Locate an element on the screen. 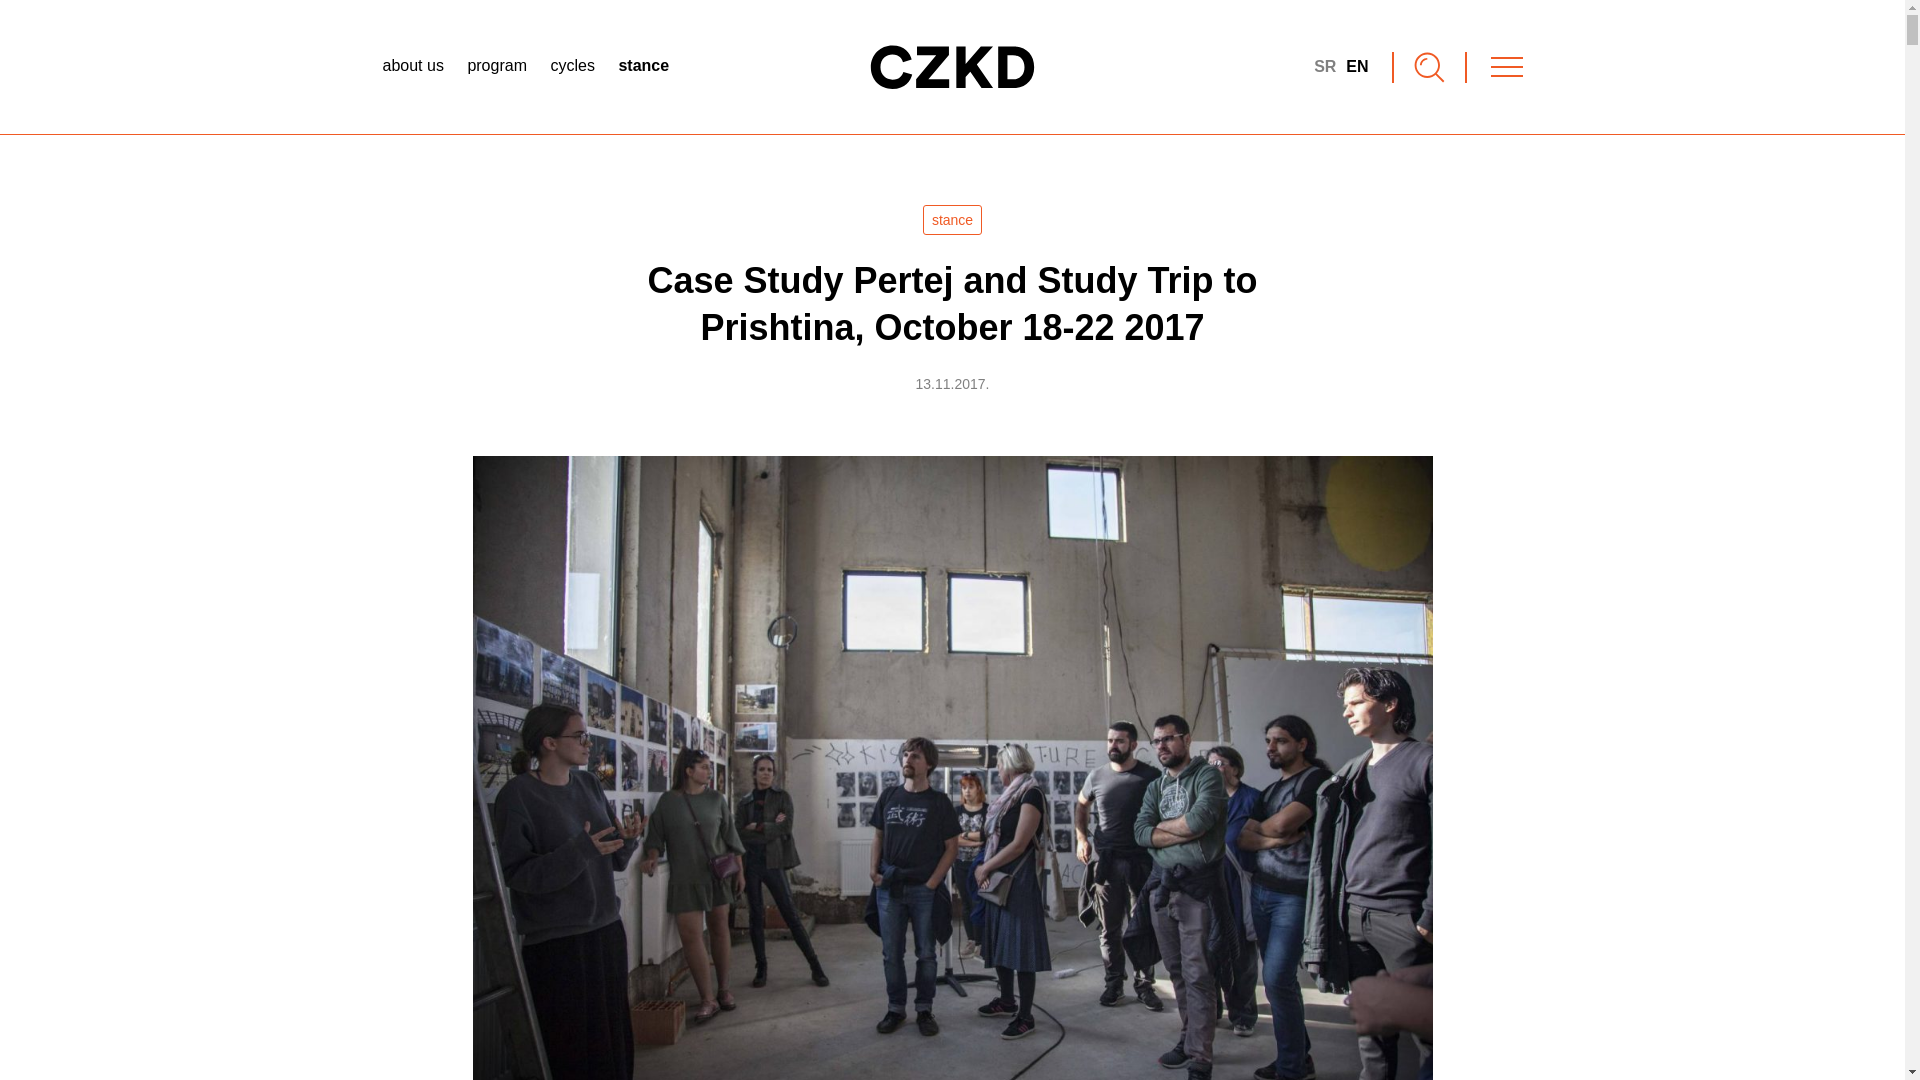 The image size is (1920, 1080). stance is located at coordinates (643, 66).